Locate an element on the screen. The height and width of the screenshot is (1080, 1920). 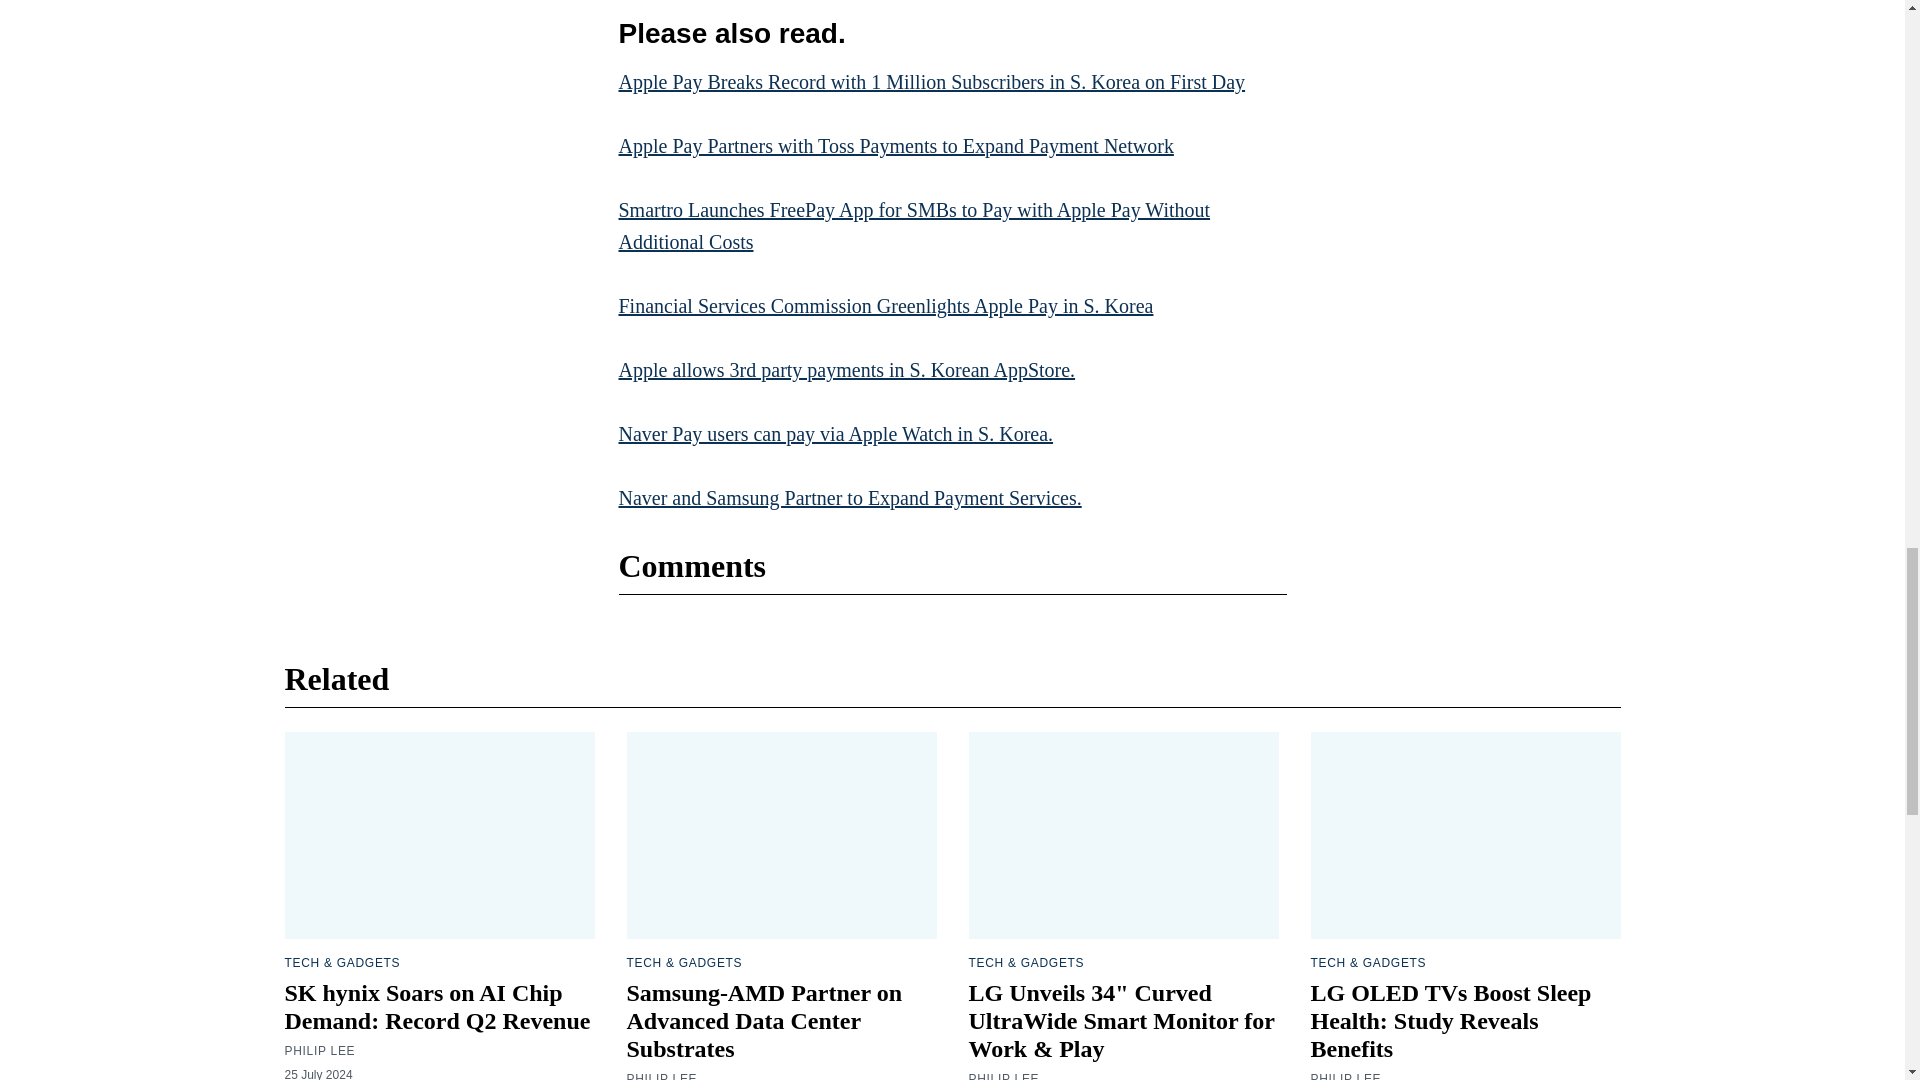
Naver Pay users can pay via Apple Watch in S. Korea. is located at coordinates (835, 434).